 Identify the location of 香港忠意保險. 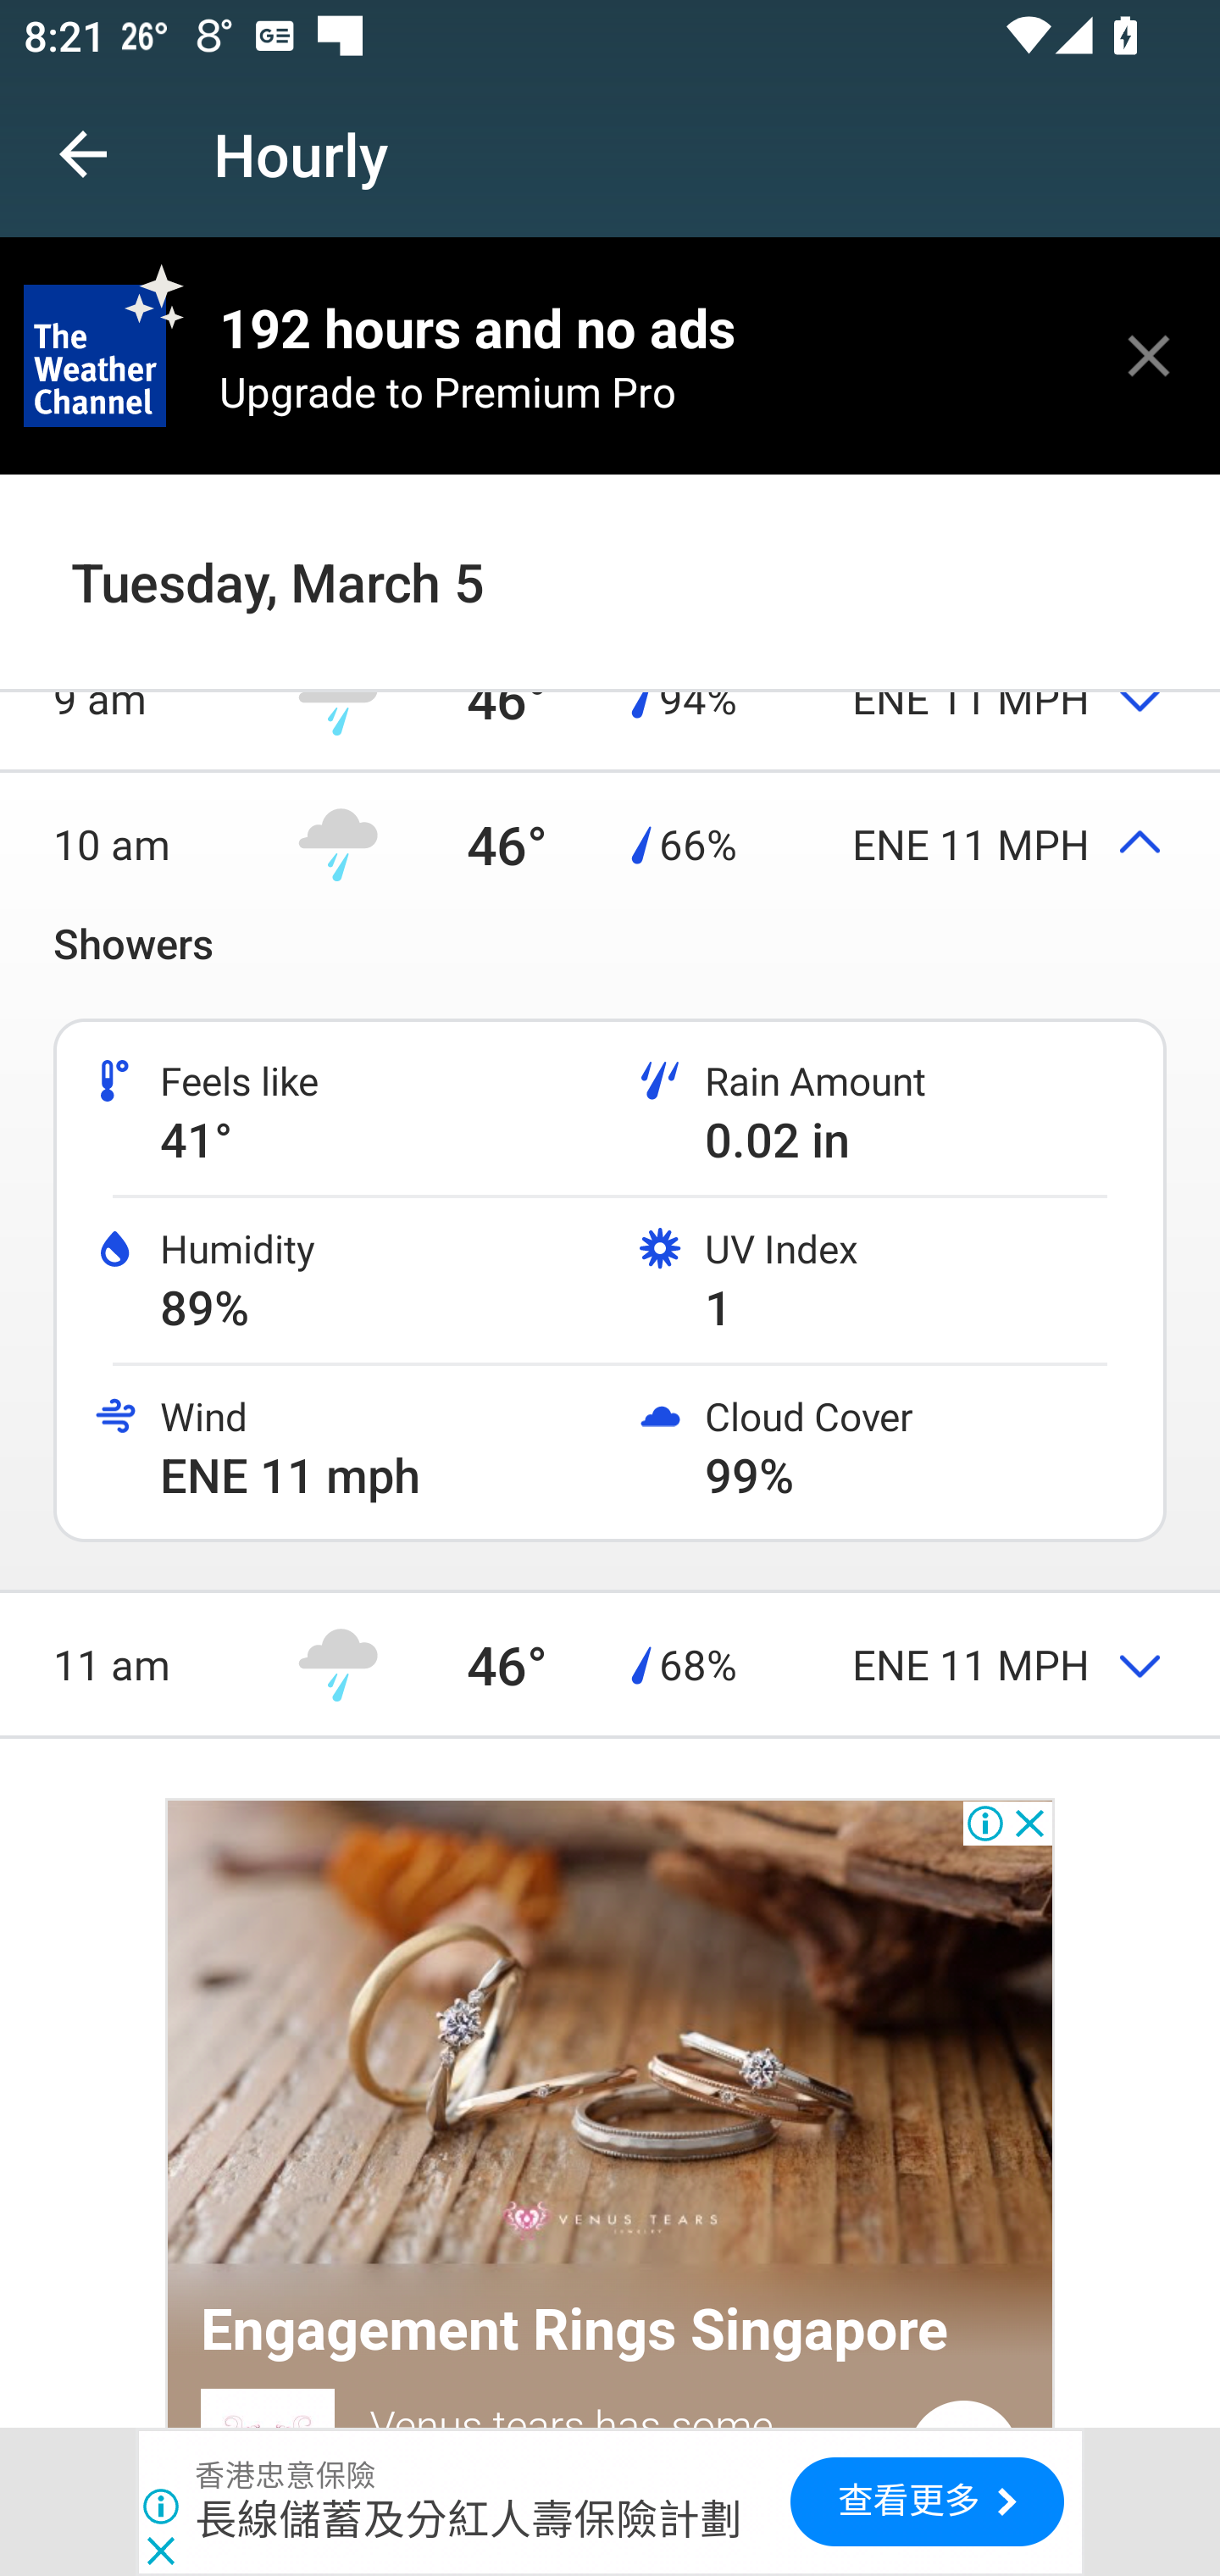
(286, 2476).